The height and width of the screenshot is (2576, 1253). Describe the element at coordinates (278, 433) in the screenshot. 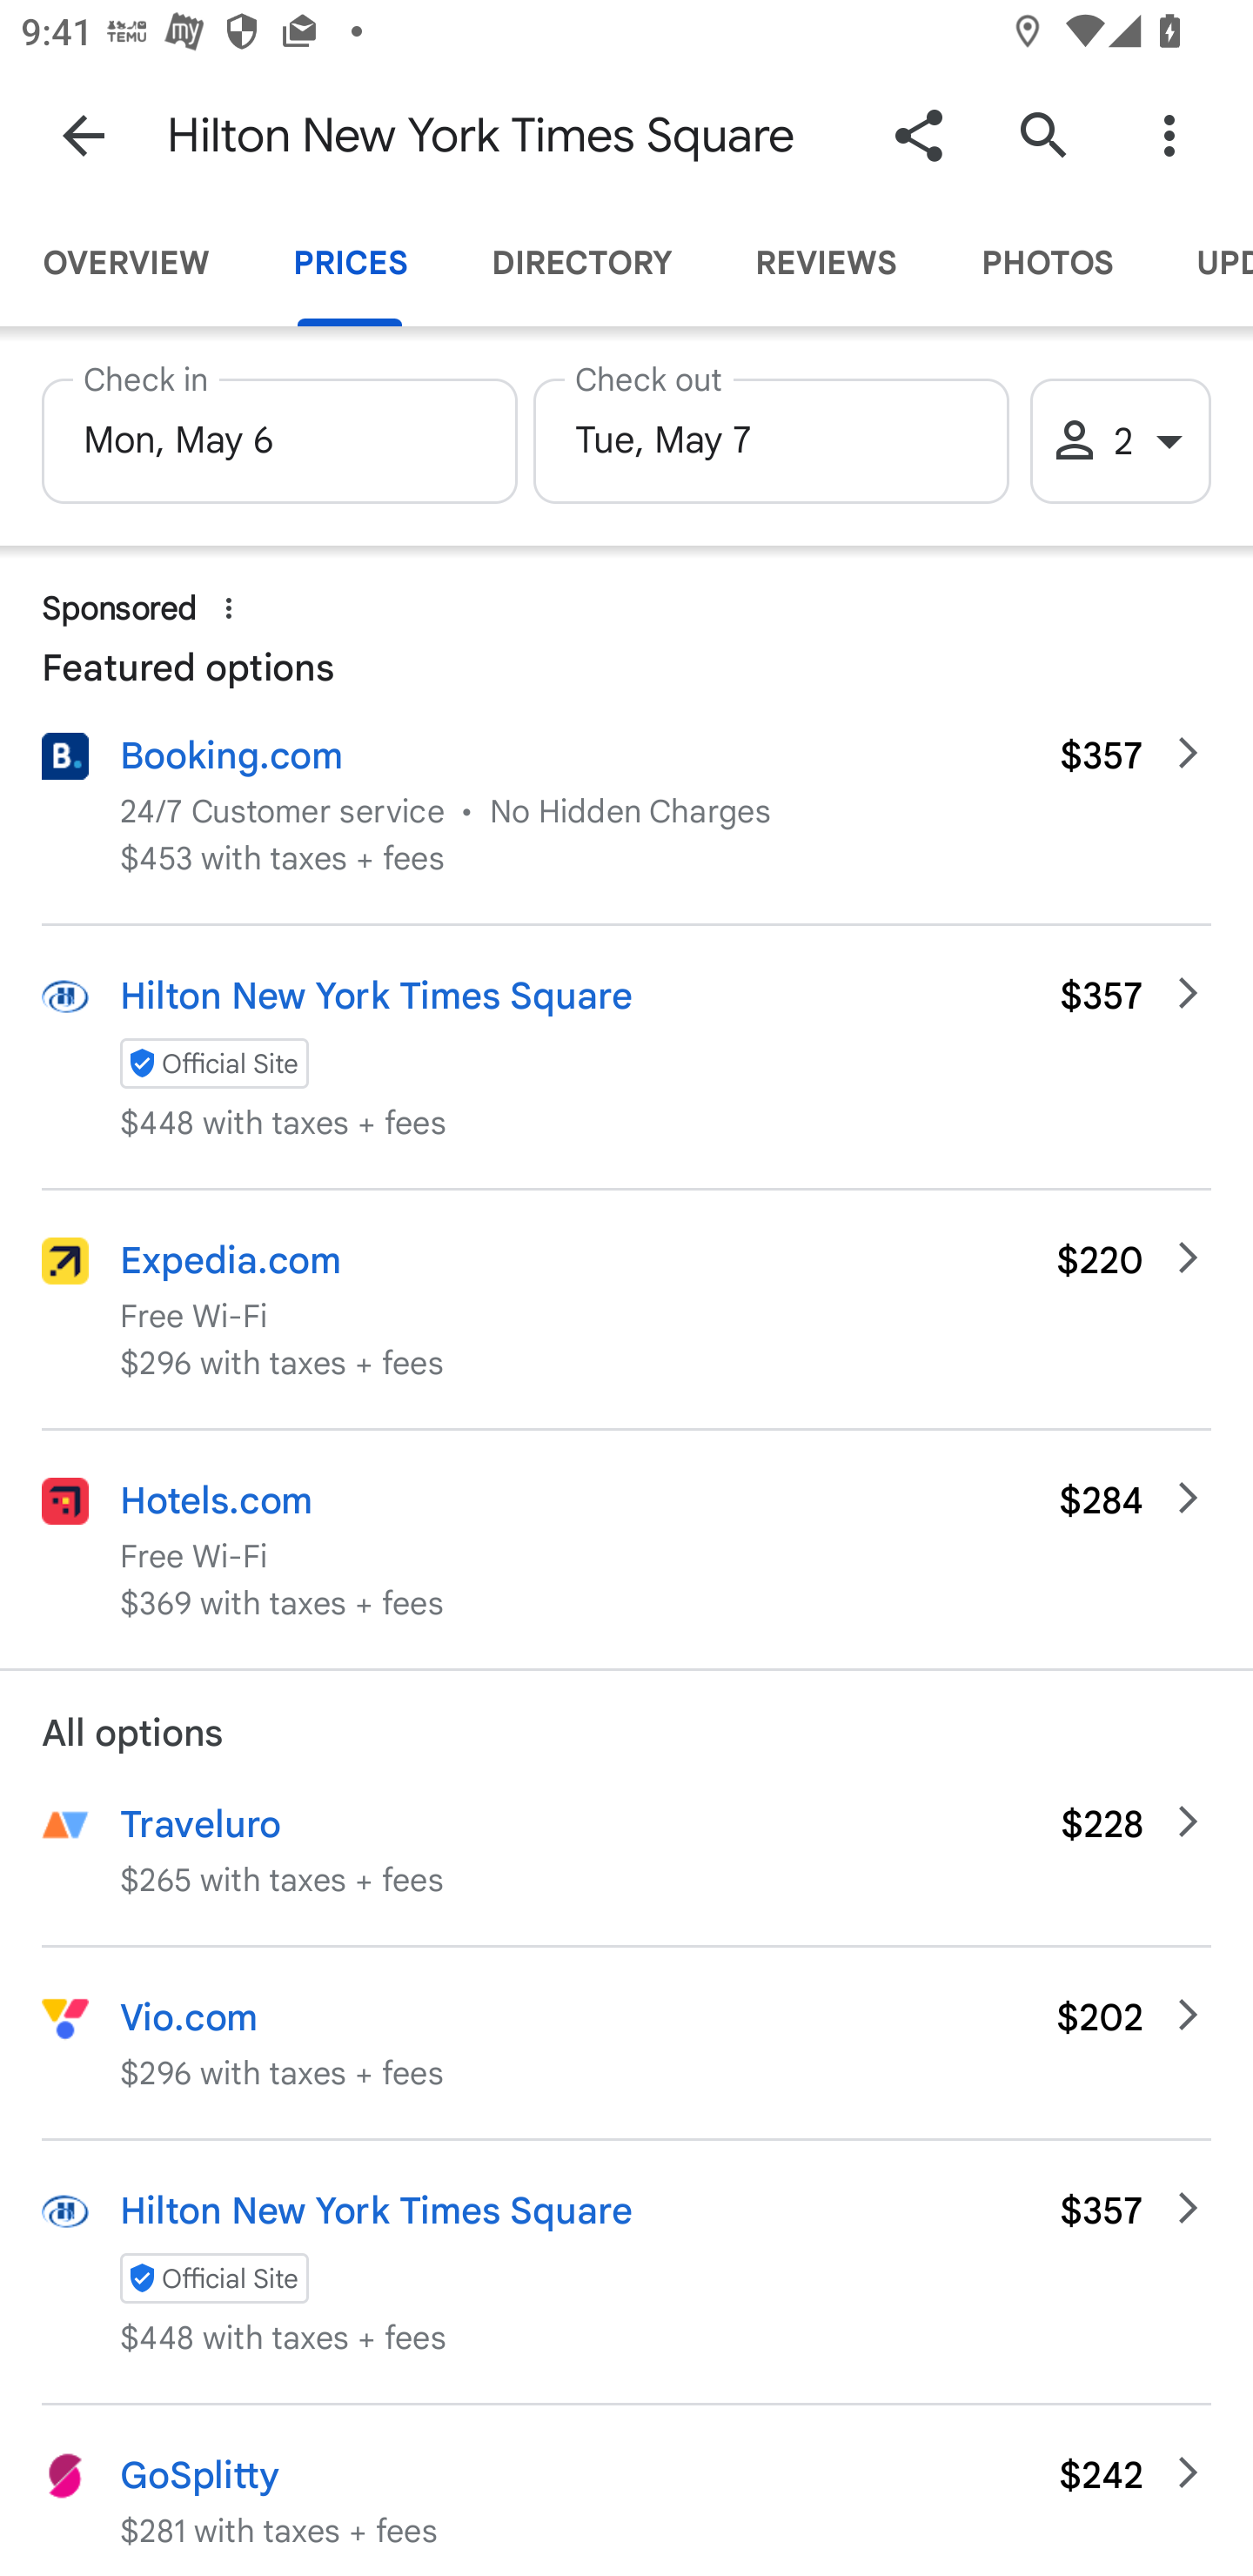

I see `Mon, May 6 Check in date Mon, May 6 Check in` at that location.